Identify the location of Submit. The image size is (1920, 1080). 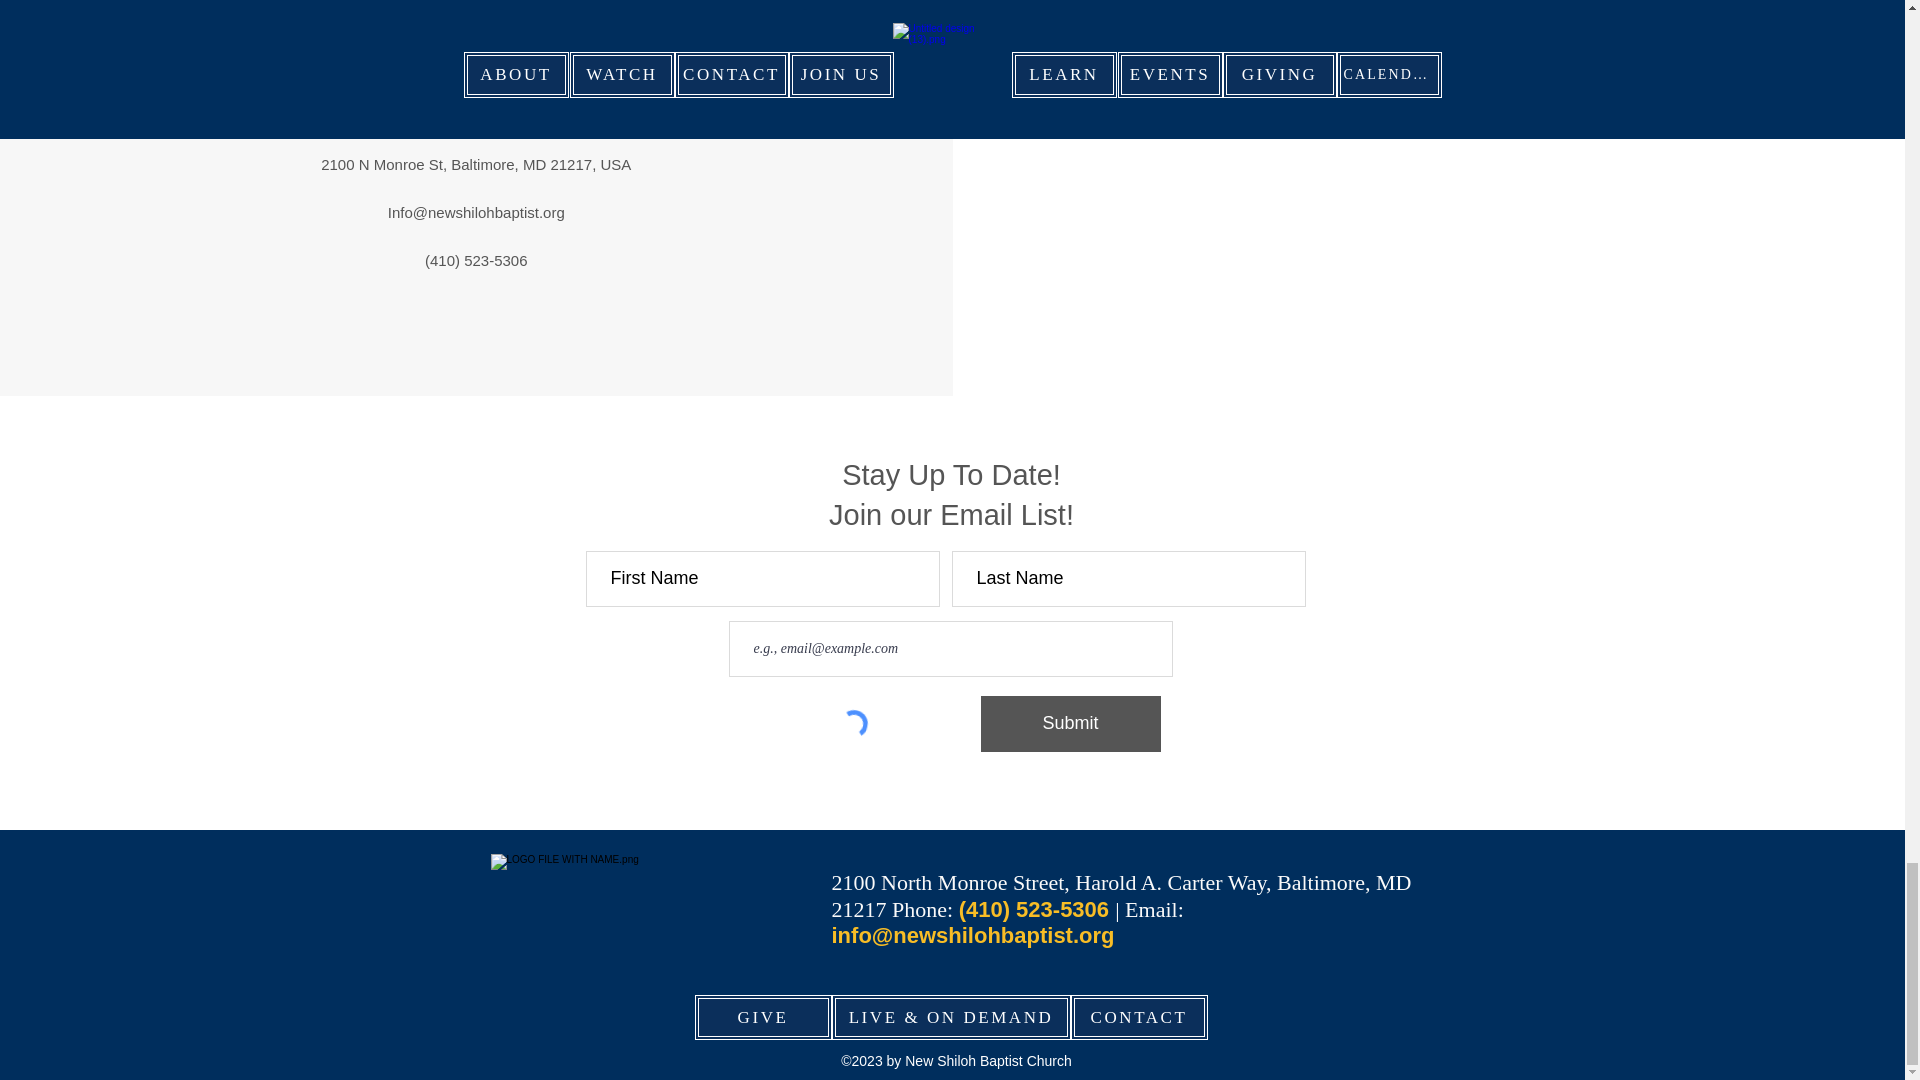
(1069, 723).